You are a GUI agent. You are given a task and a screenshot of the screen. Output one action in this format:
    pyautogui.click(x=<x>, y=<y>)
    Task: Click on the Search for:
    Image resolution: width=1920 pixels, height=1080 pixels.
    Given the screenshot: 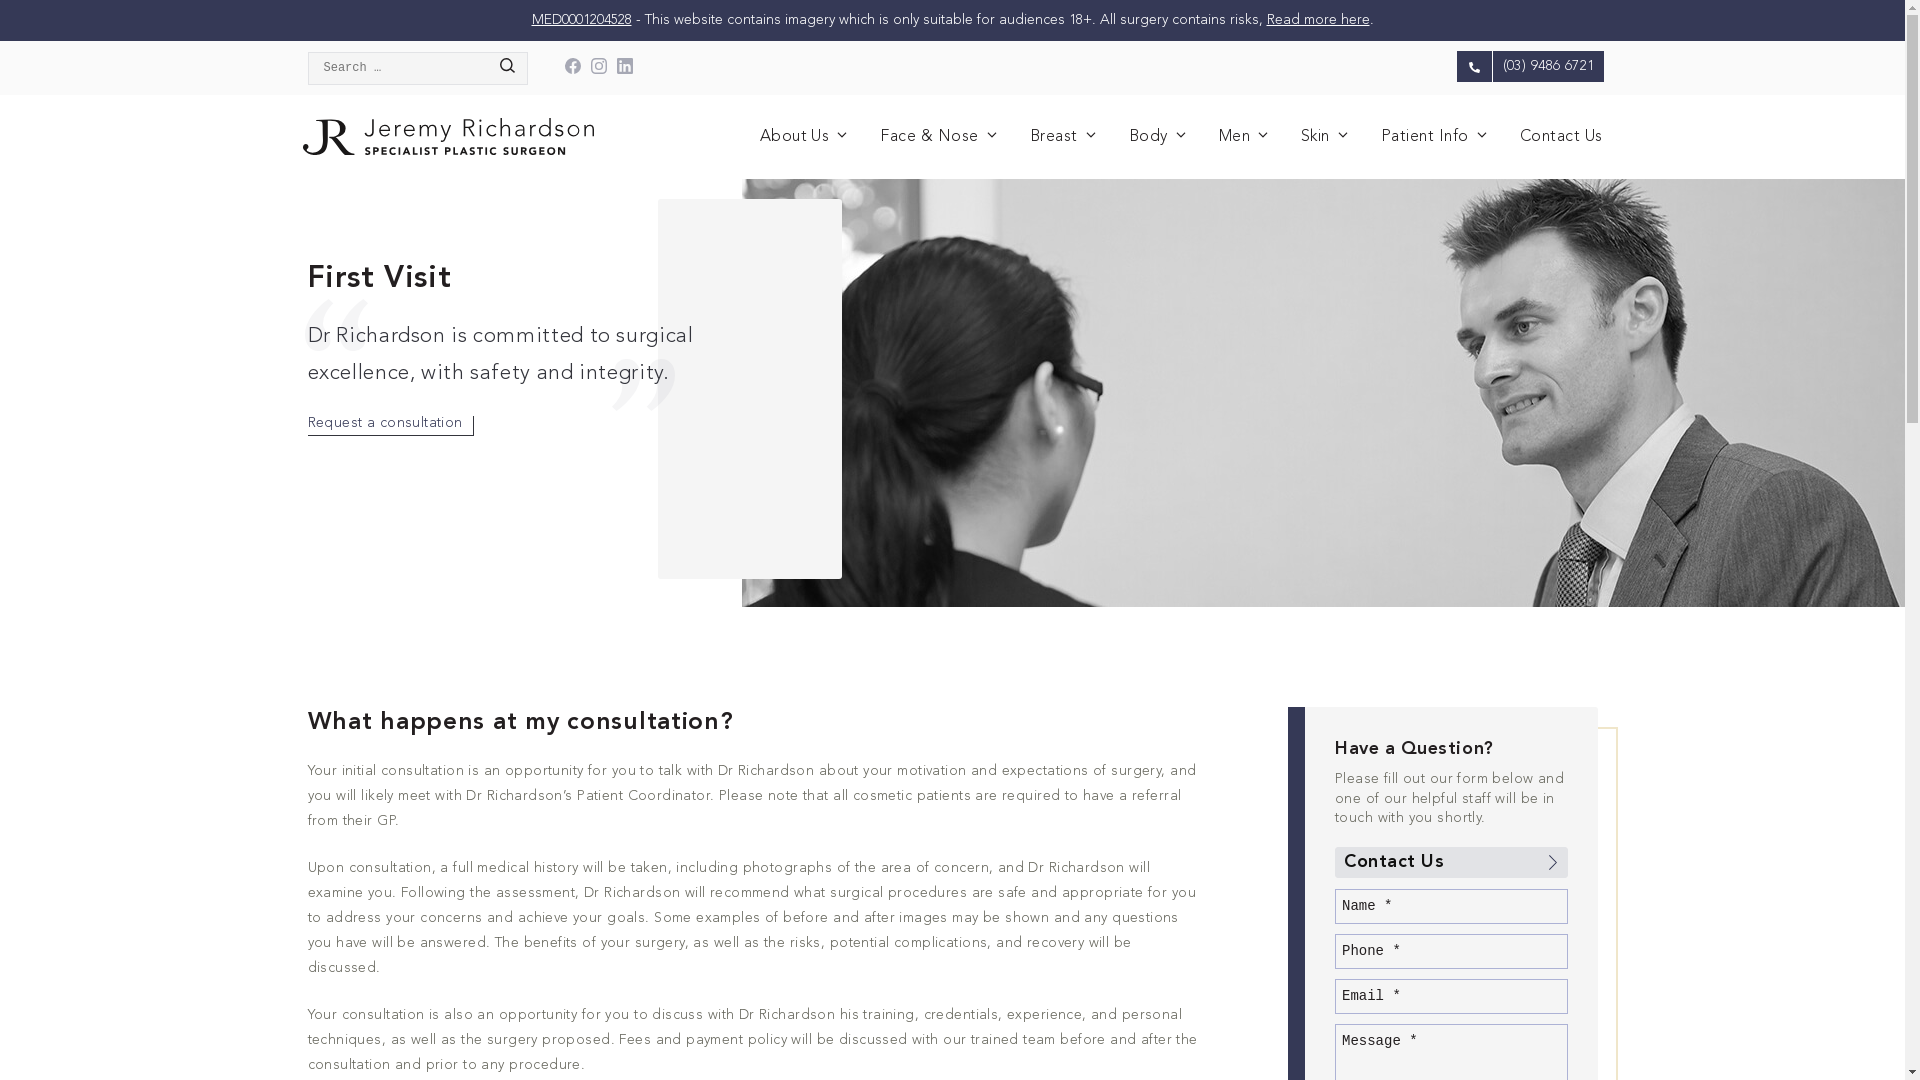 What is the action you would take?
    pyautogui.click(x=418, y=68)
    